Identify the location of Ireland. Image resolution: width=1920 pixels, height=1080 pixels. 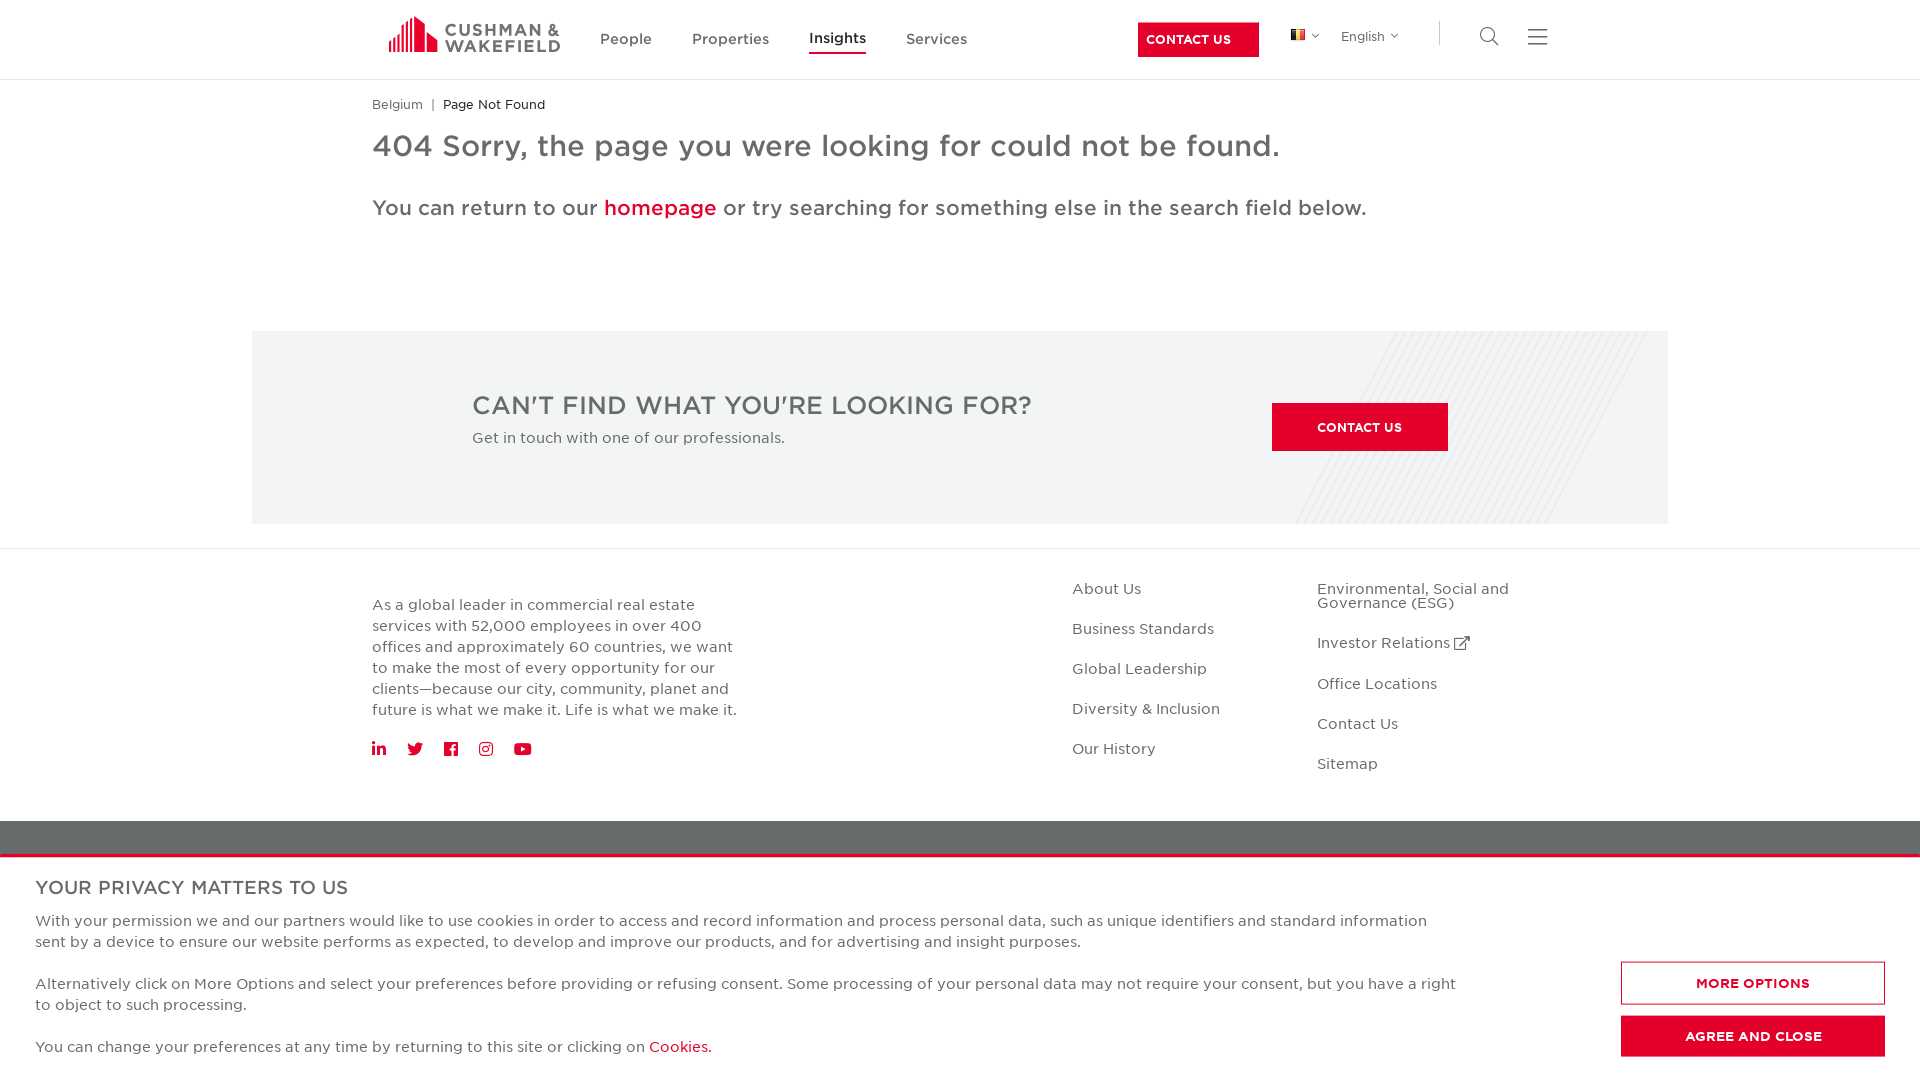
(1422, 562).